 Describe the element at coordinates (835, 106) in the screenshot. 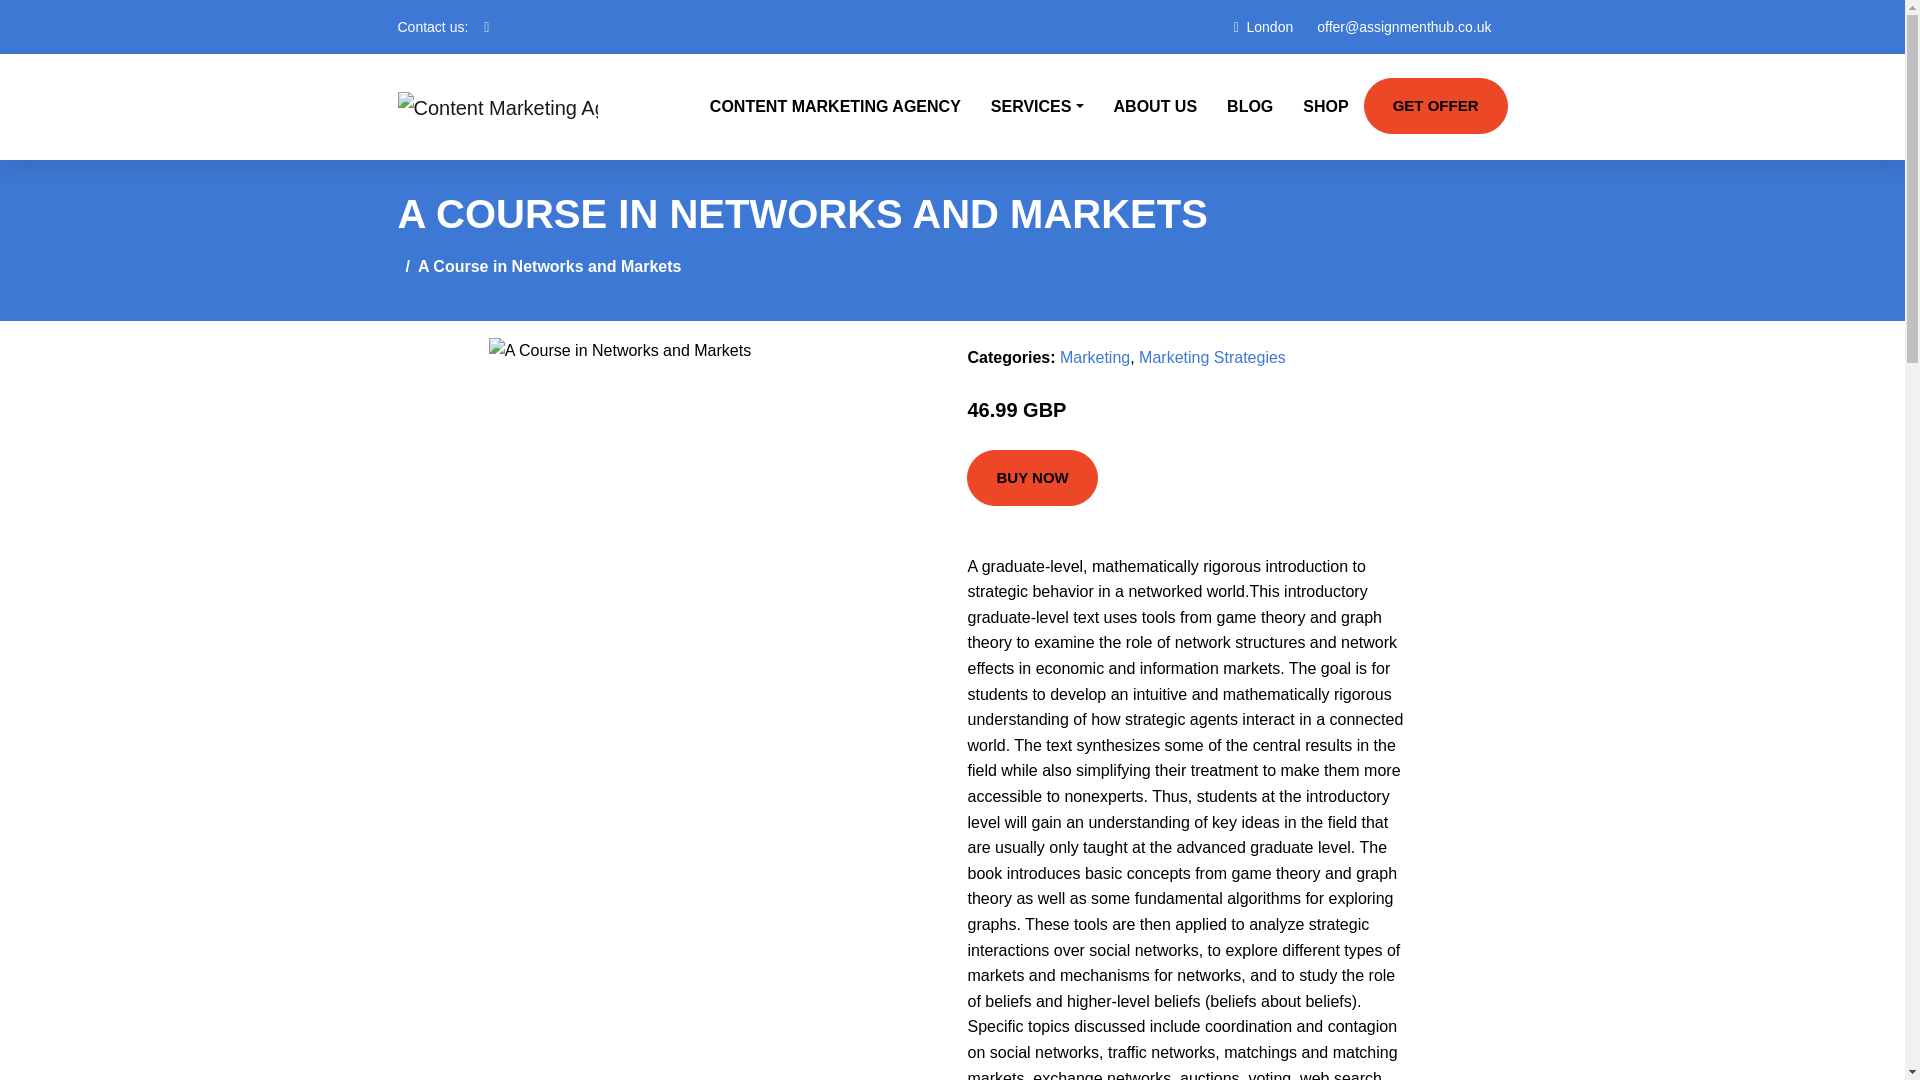

I see `CONTENT MARKETING AGENCY` at that location.